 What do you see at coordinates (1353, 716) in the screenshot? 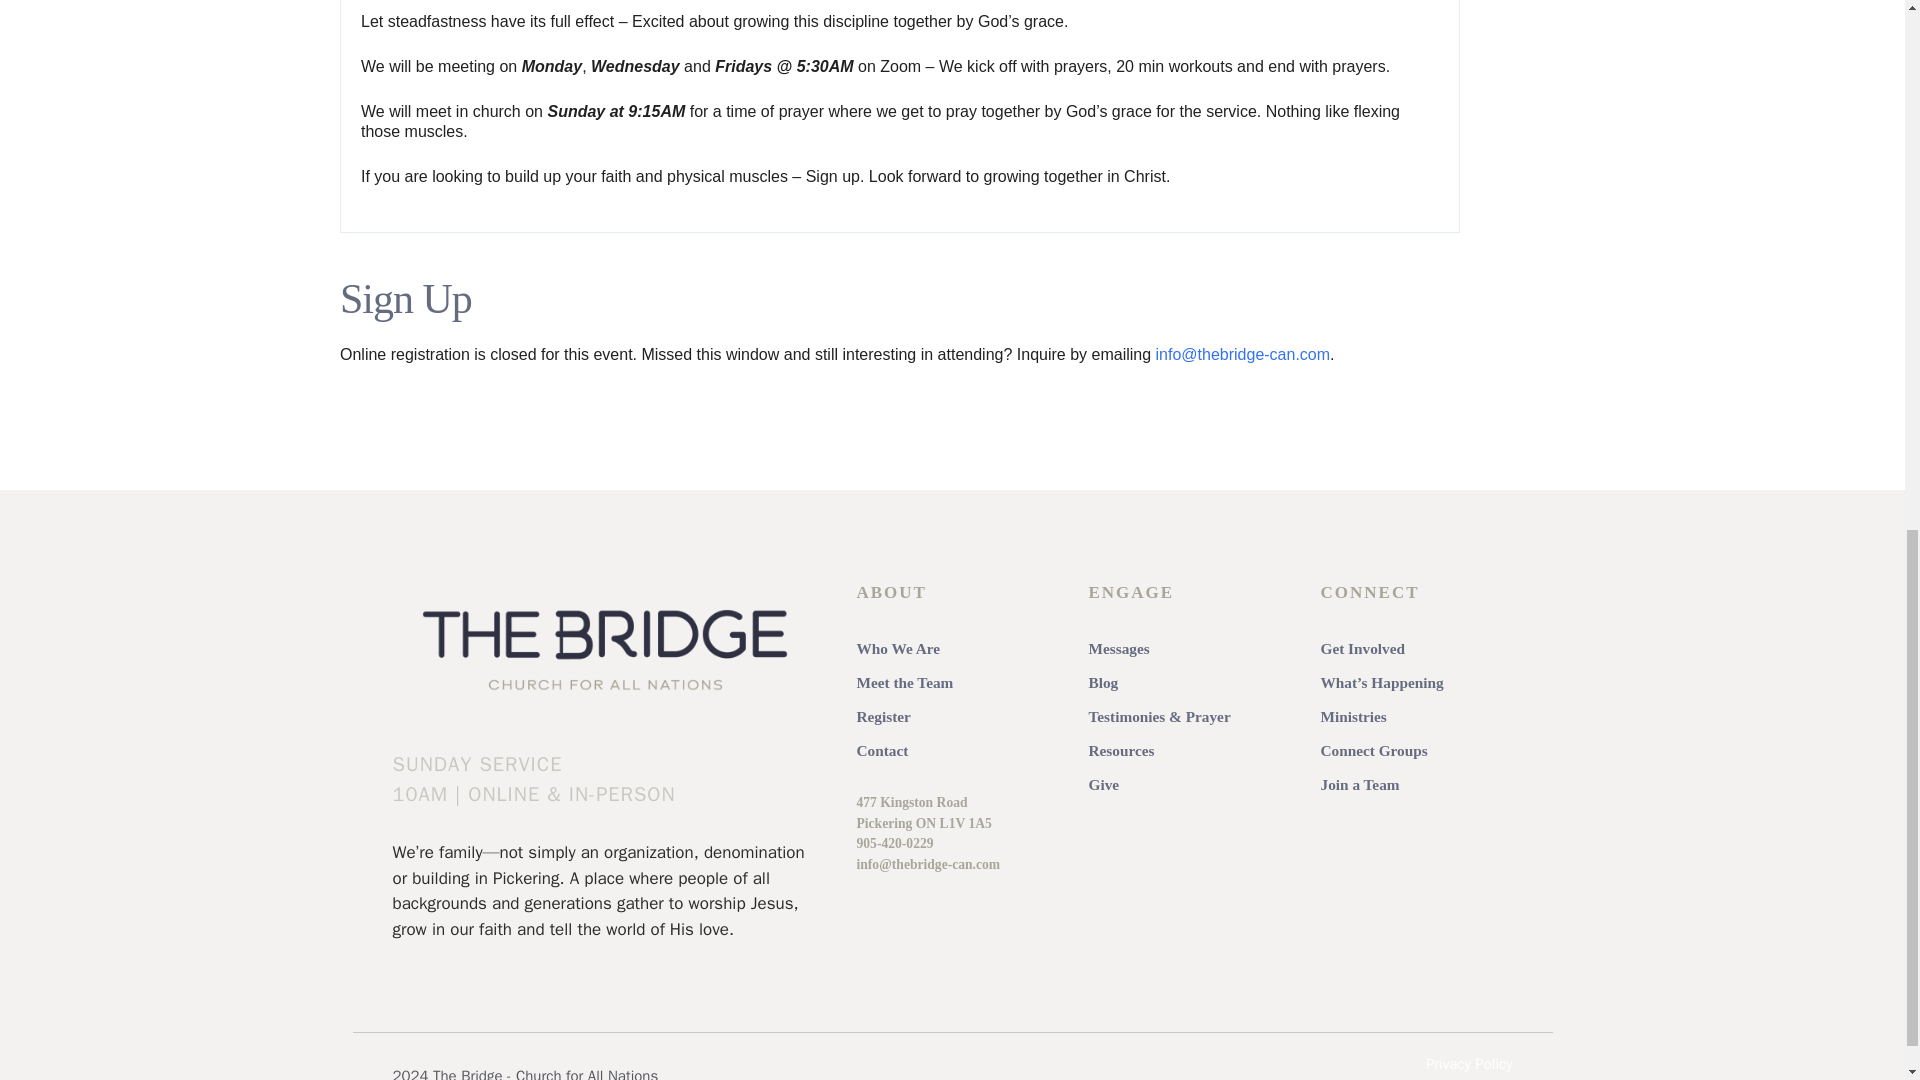
I see `Ministries` at bounding box center [1353, 716].